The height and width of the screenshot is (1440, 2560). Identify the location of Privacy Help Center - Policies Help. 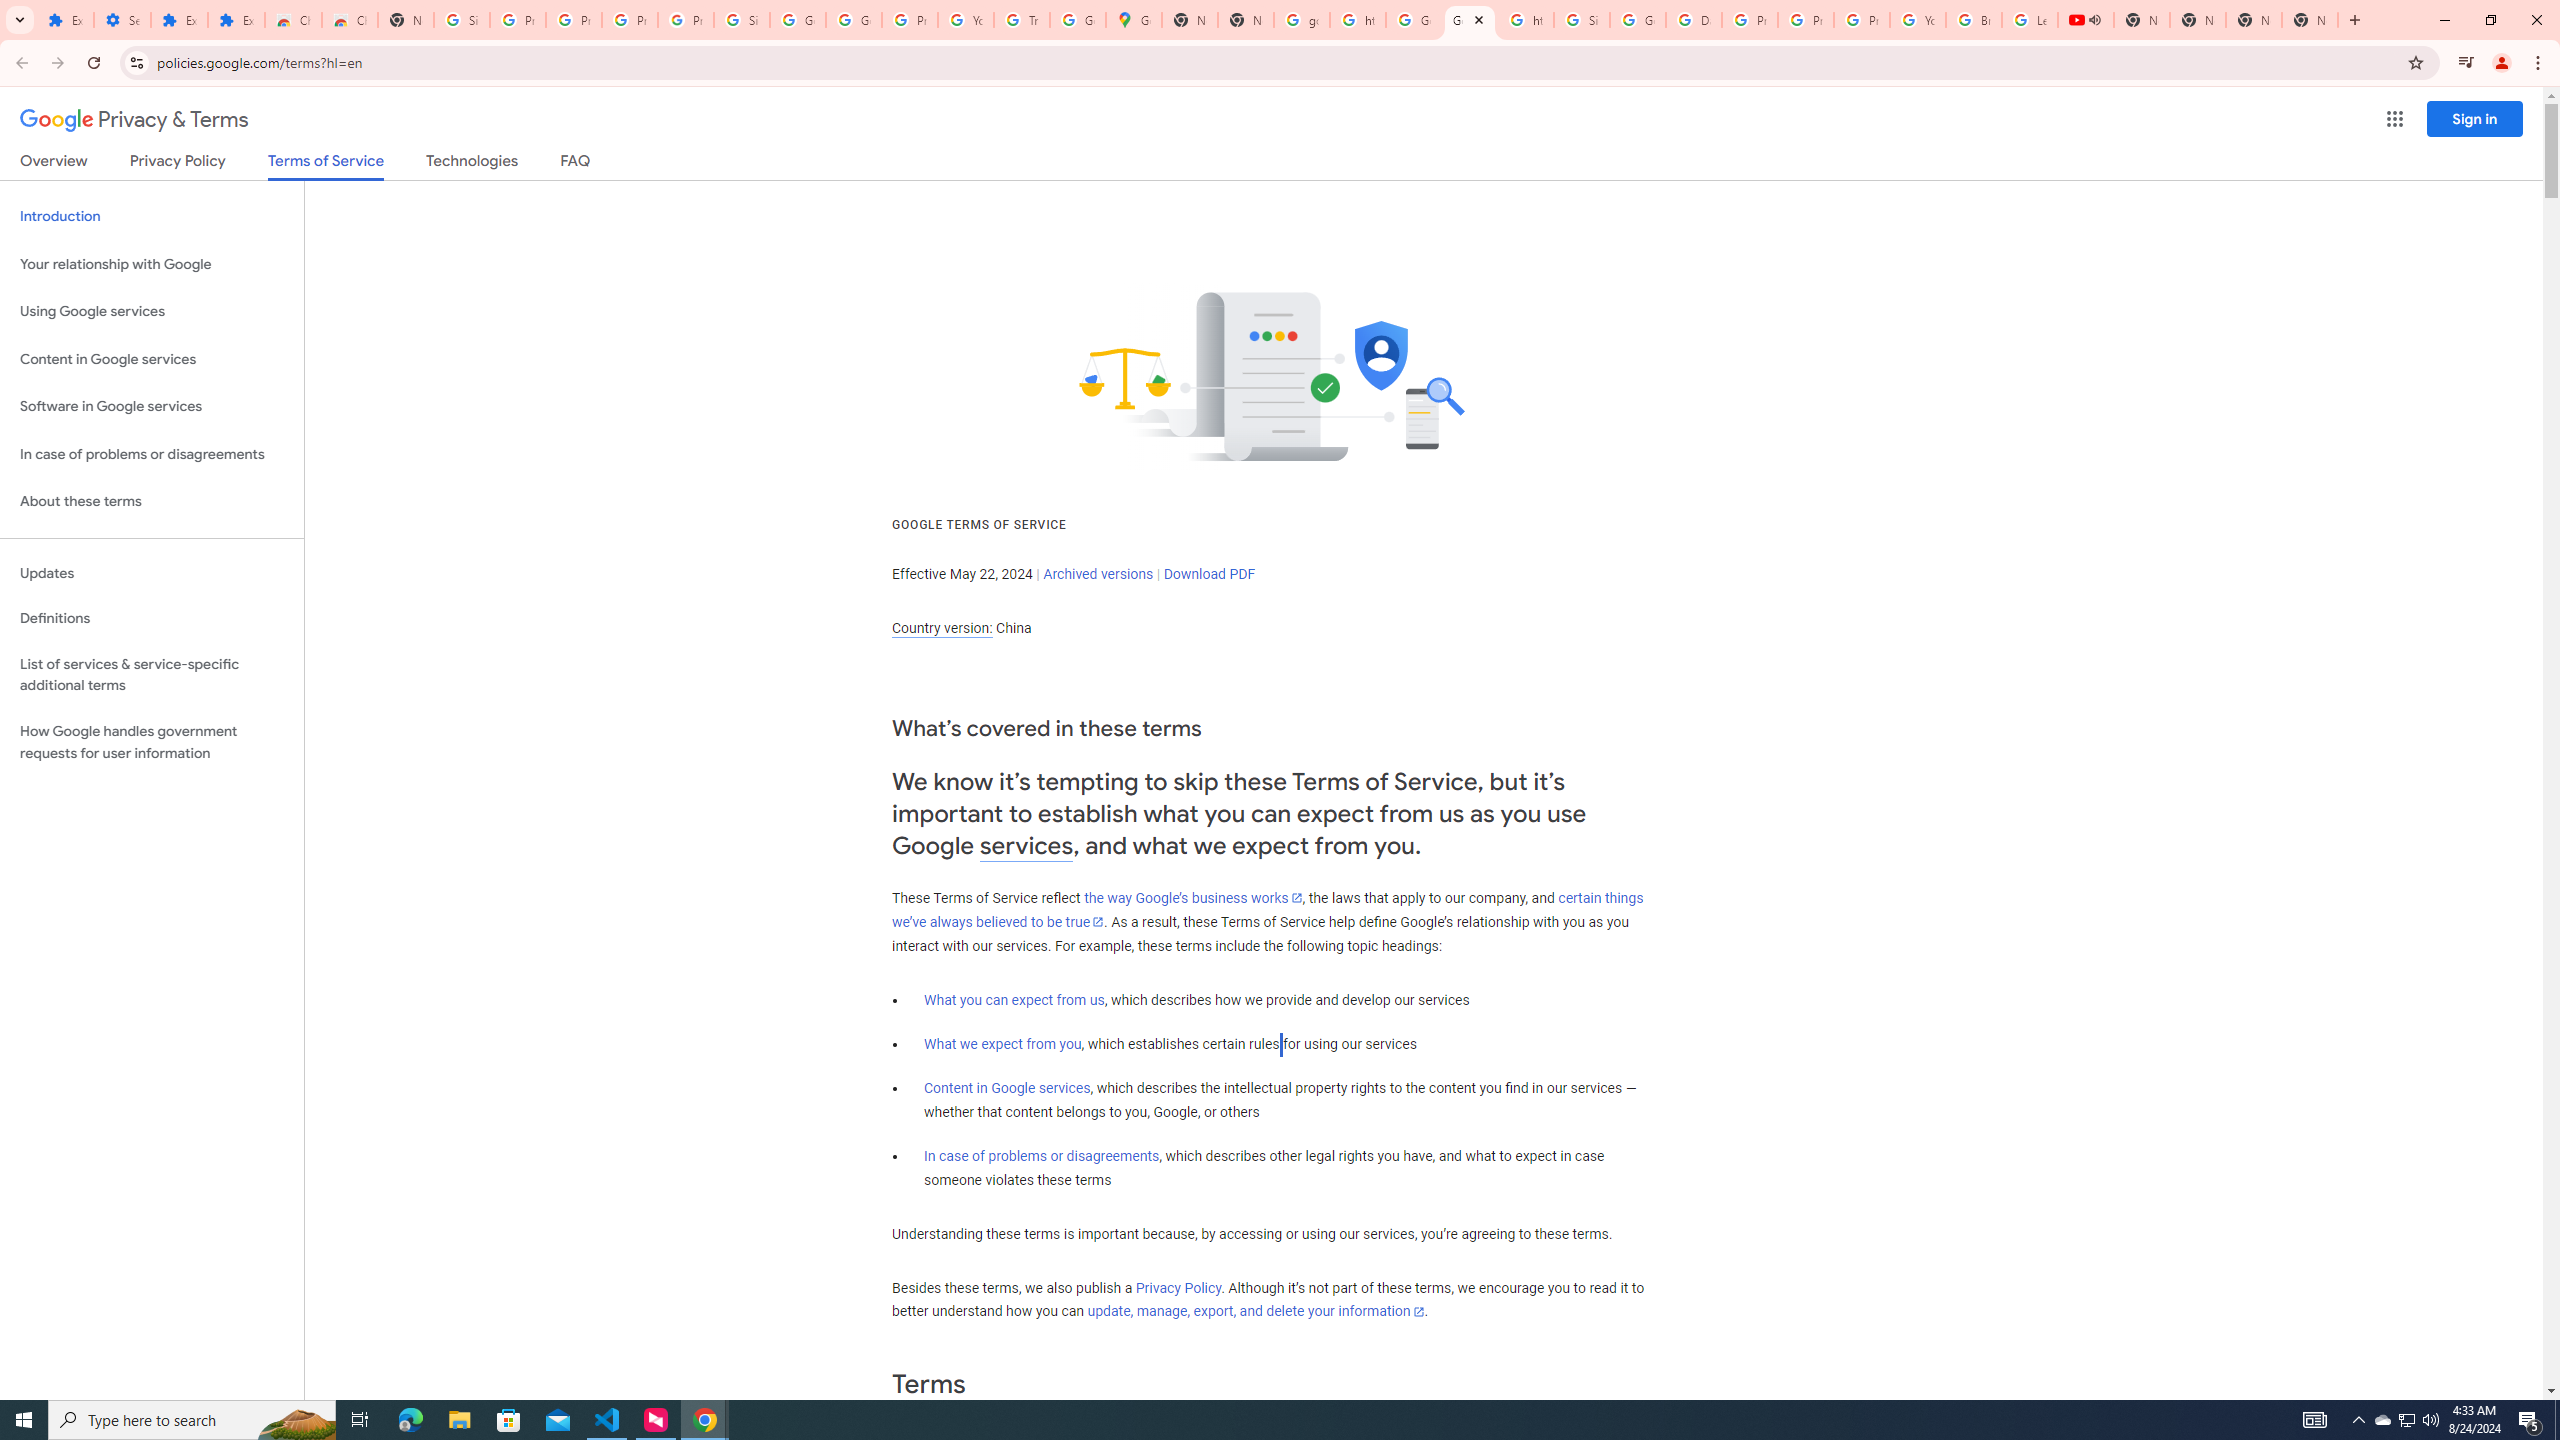
(1806, 20).